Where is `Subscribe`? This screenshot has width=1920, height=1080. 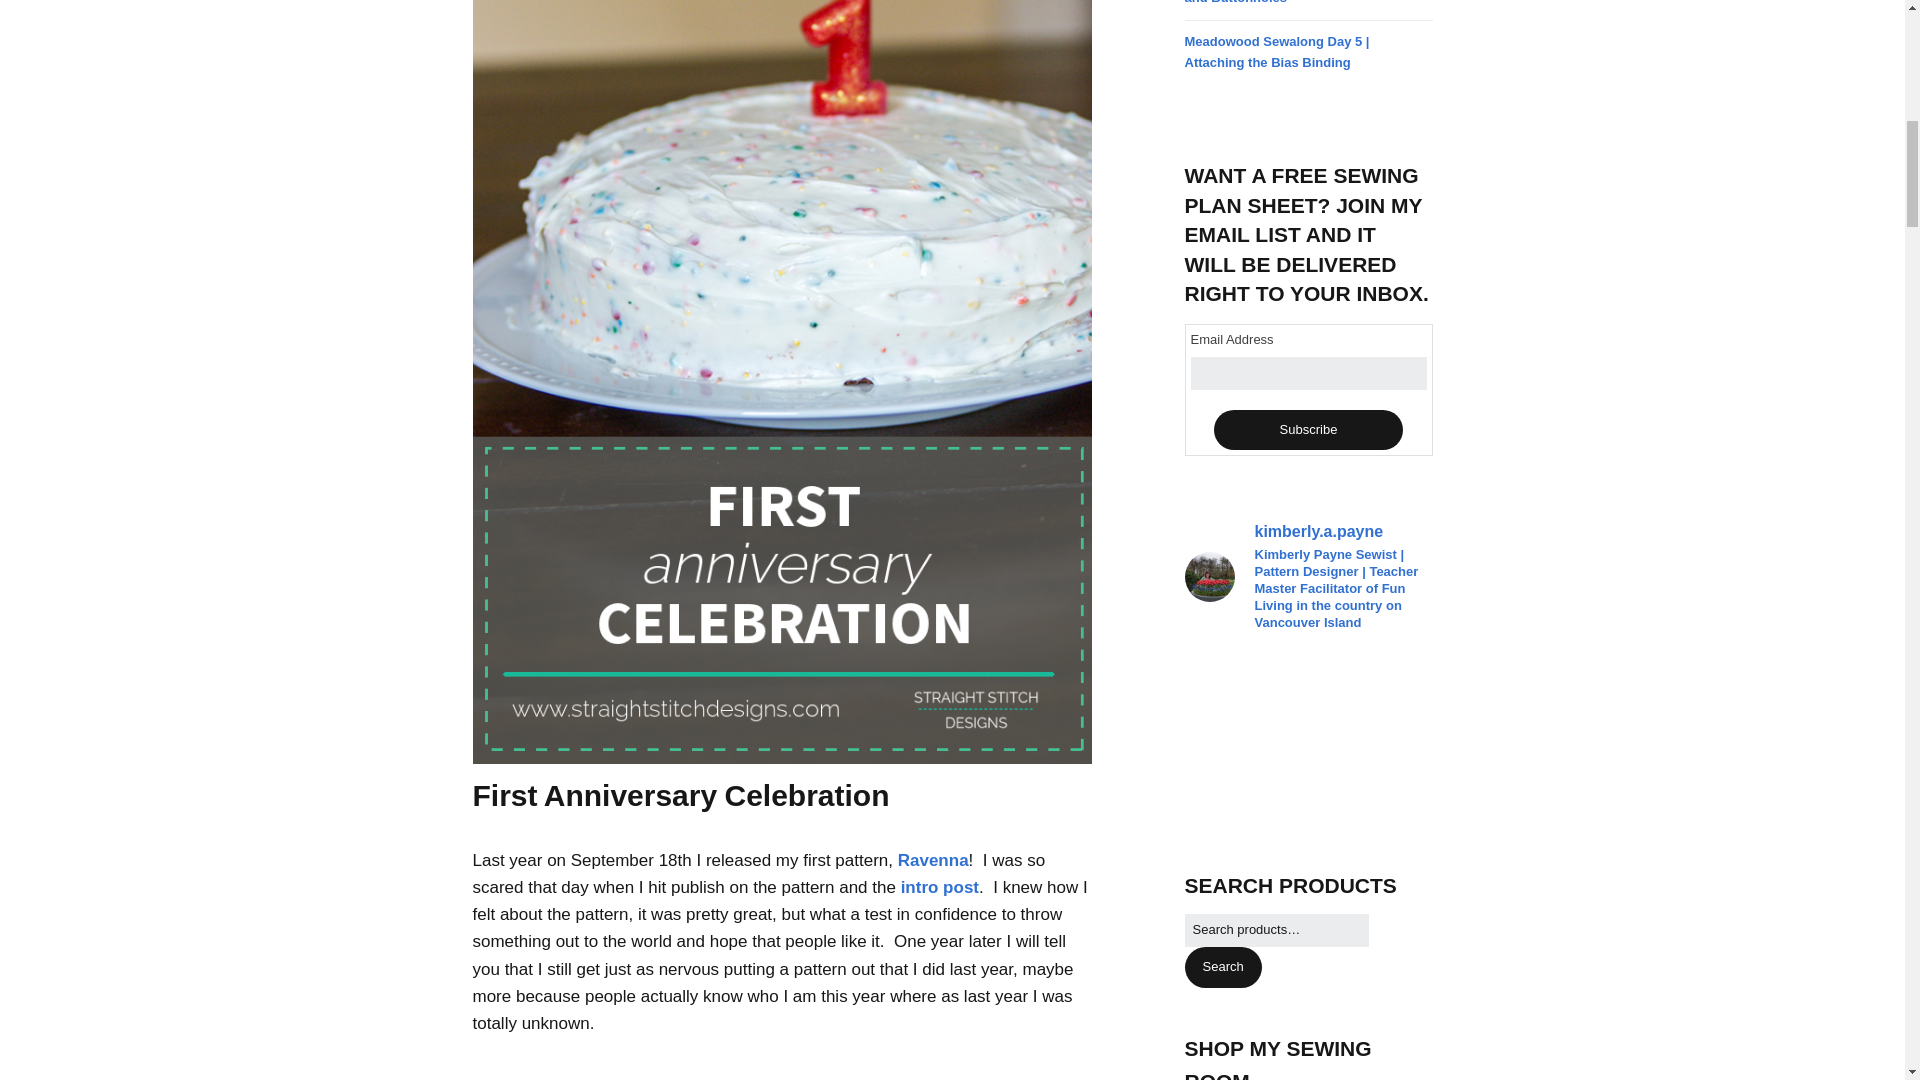 Subscribe is located at coordinates (1308, 430).